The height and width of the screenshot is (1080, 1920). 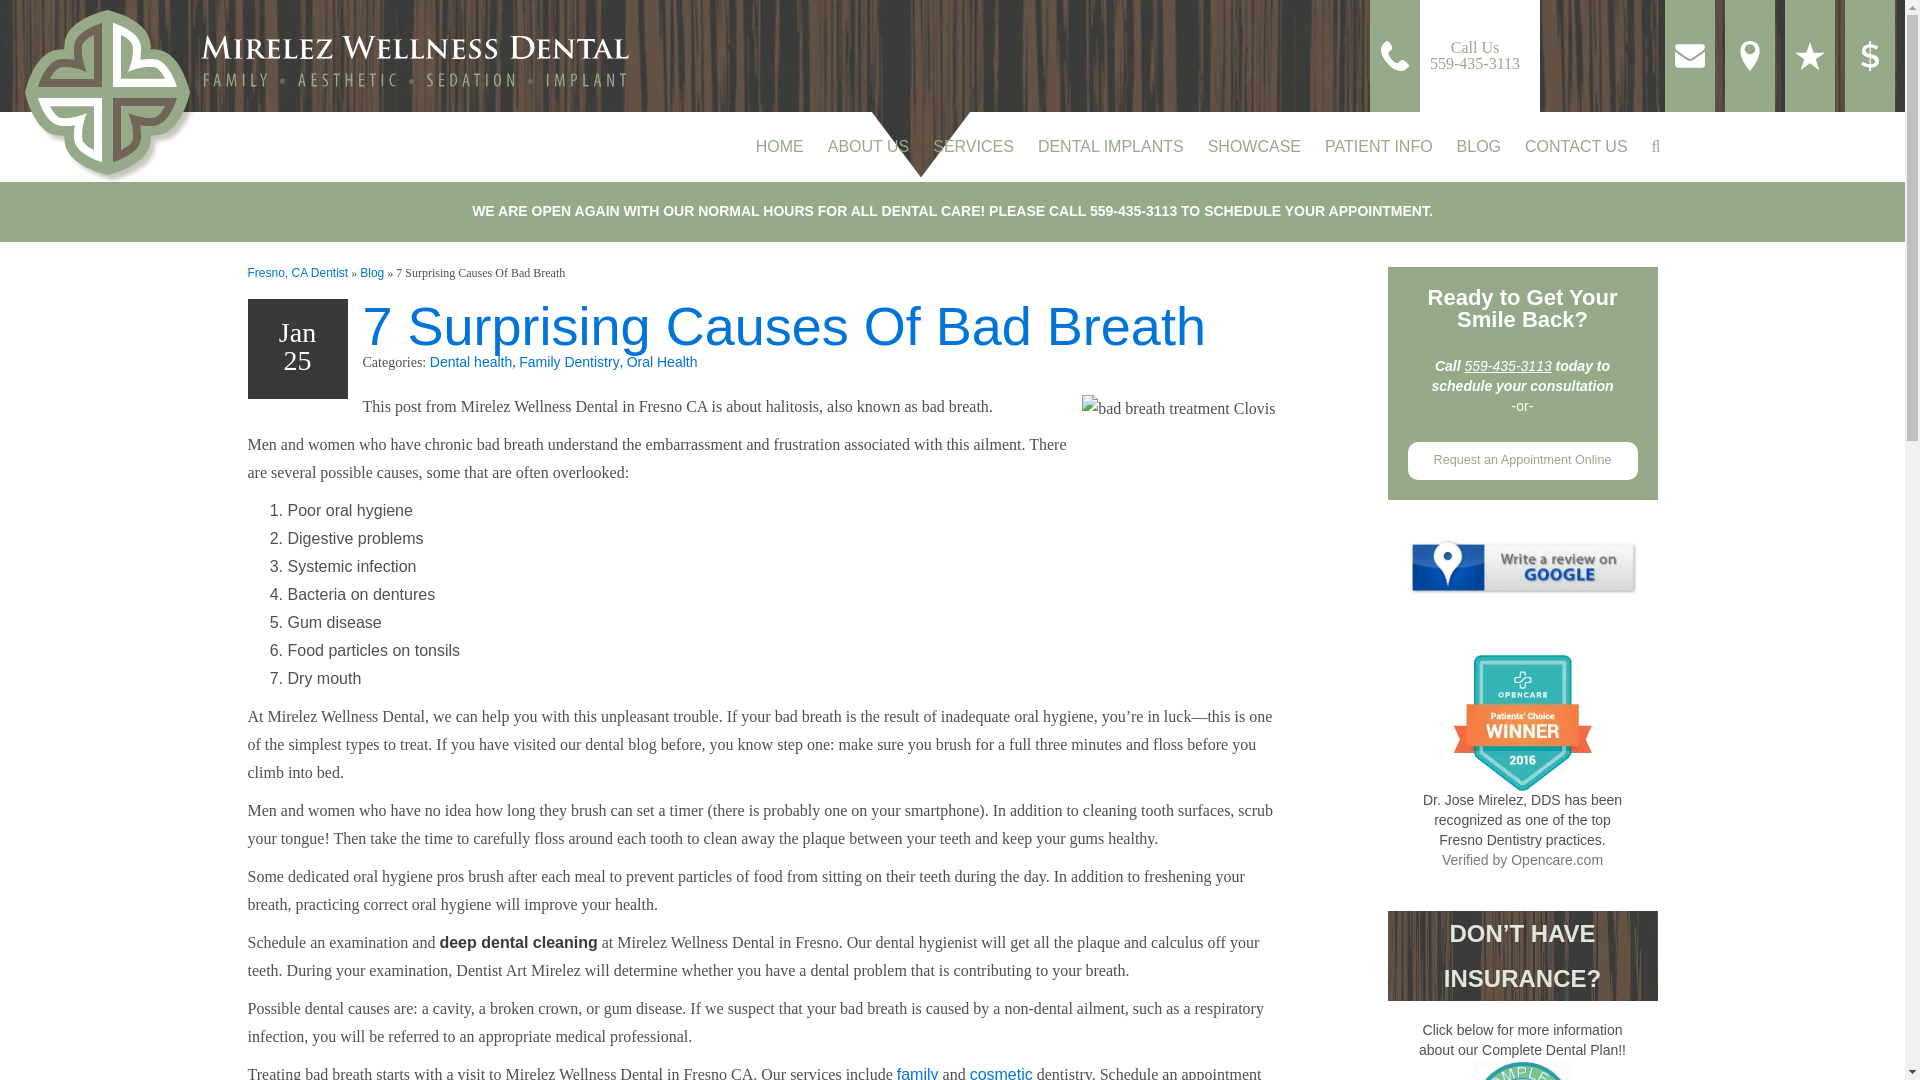 What do you see at coordinates (973, 147) in the screenshot?
I see `SERVICES` at bounding box center [973, 147].